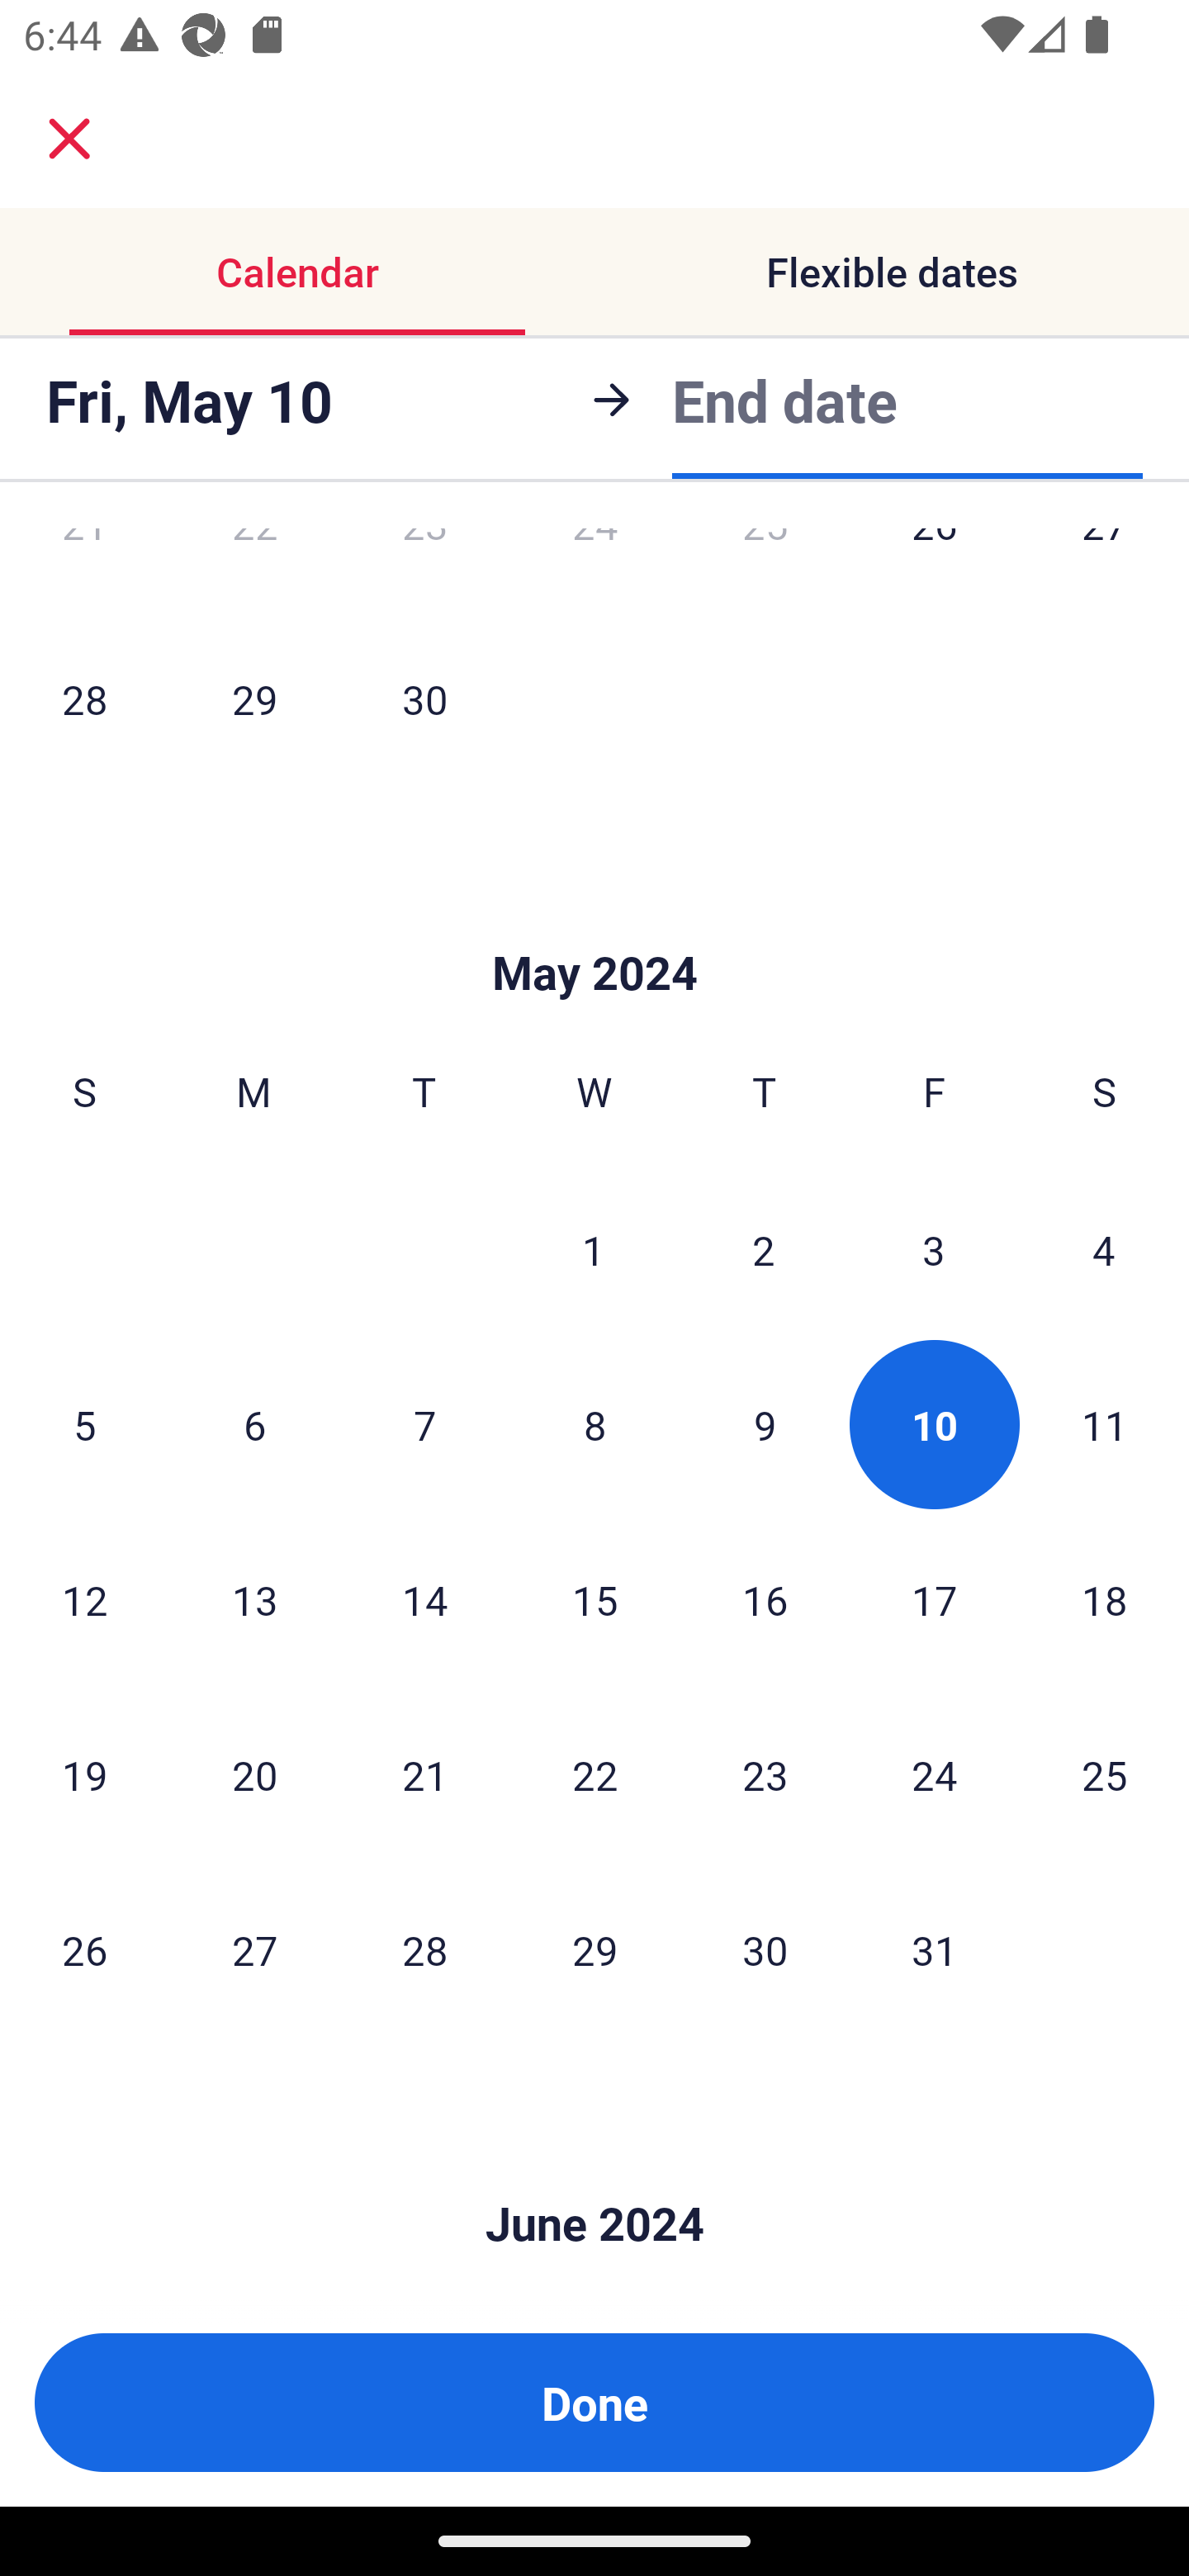 The height and width of the screenshot is (2576, 1189). I want to click on 8 Wednesday, May 8, 2024, so click(594, 1424).